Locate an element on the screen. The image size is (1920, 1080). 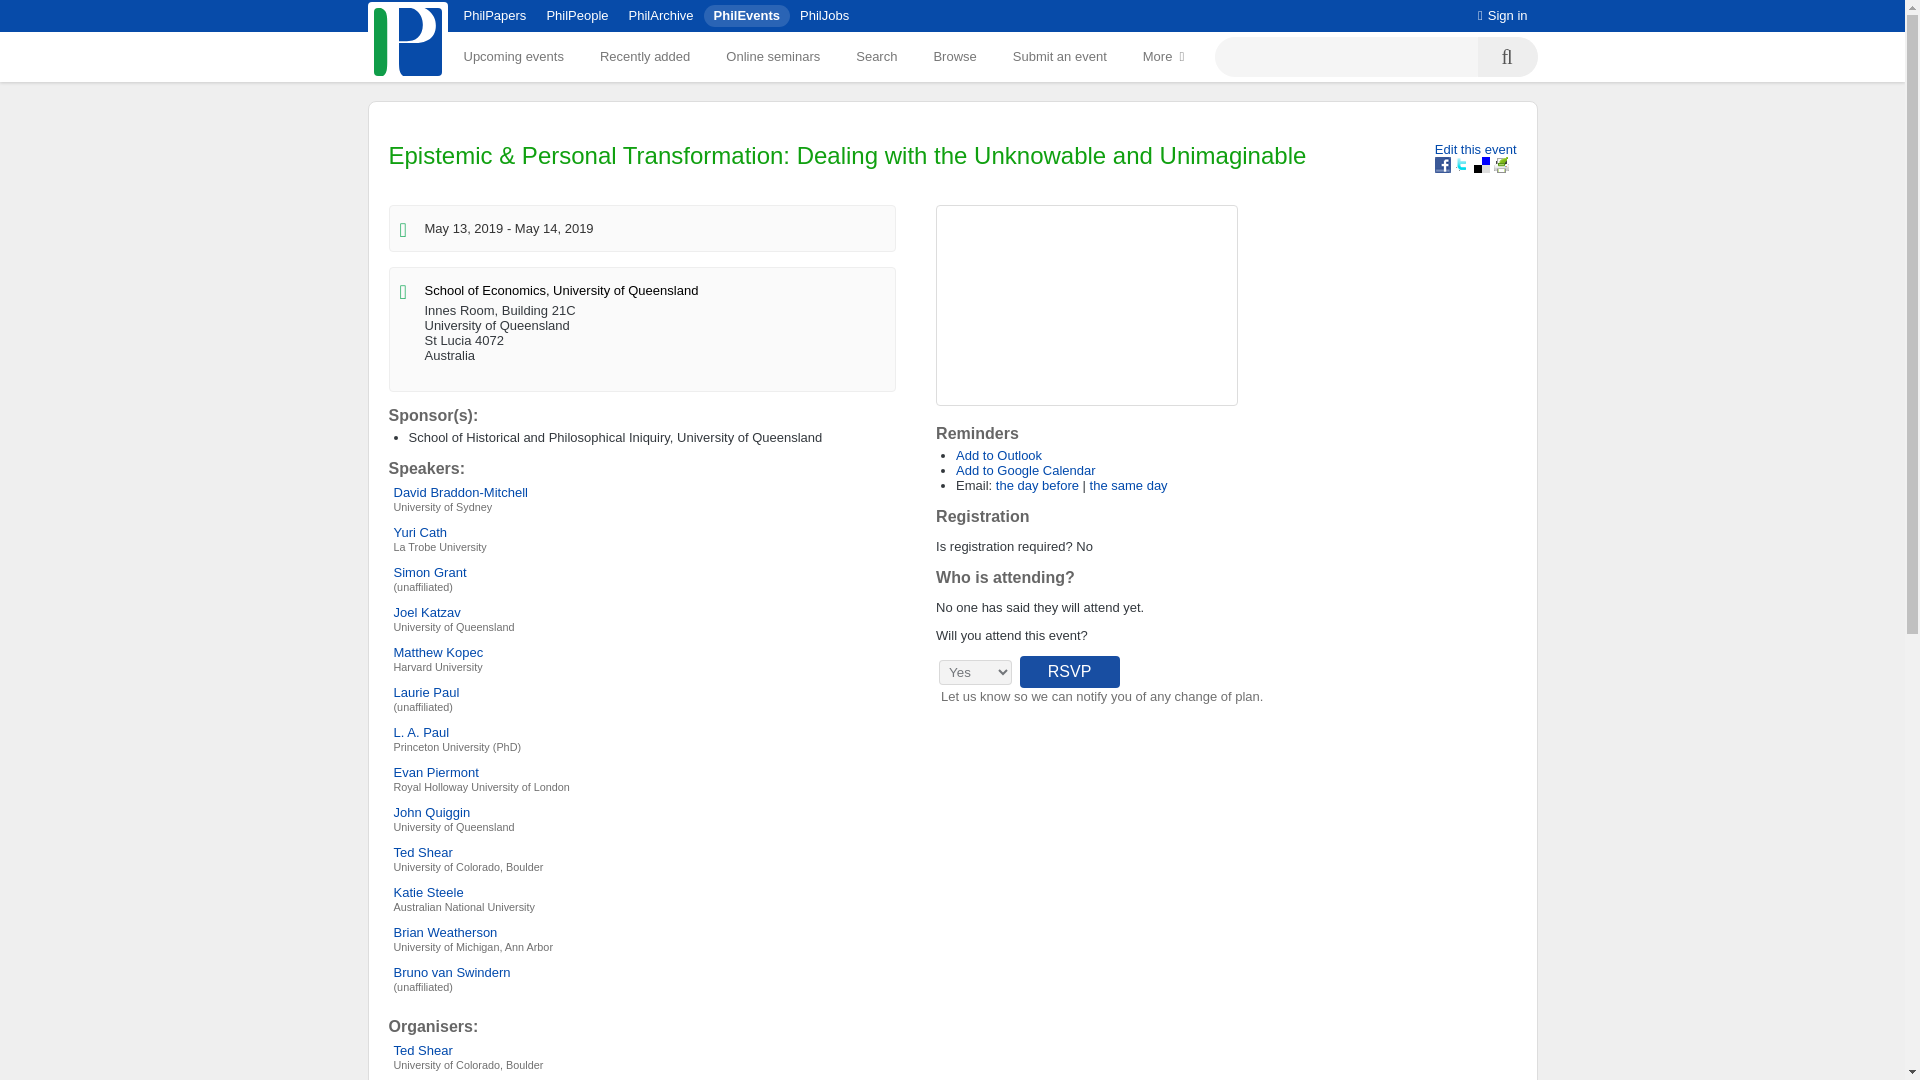
Simon Grant is located at coordinates (430, 572).